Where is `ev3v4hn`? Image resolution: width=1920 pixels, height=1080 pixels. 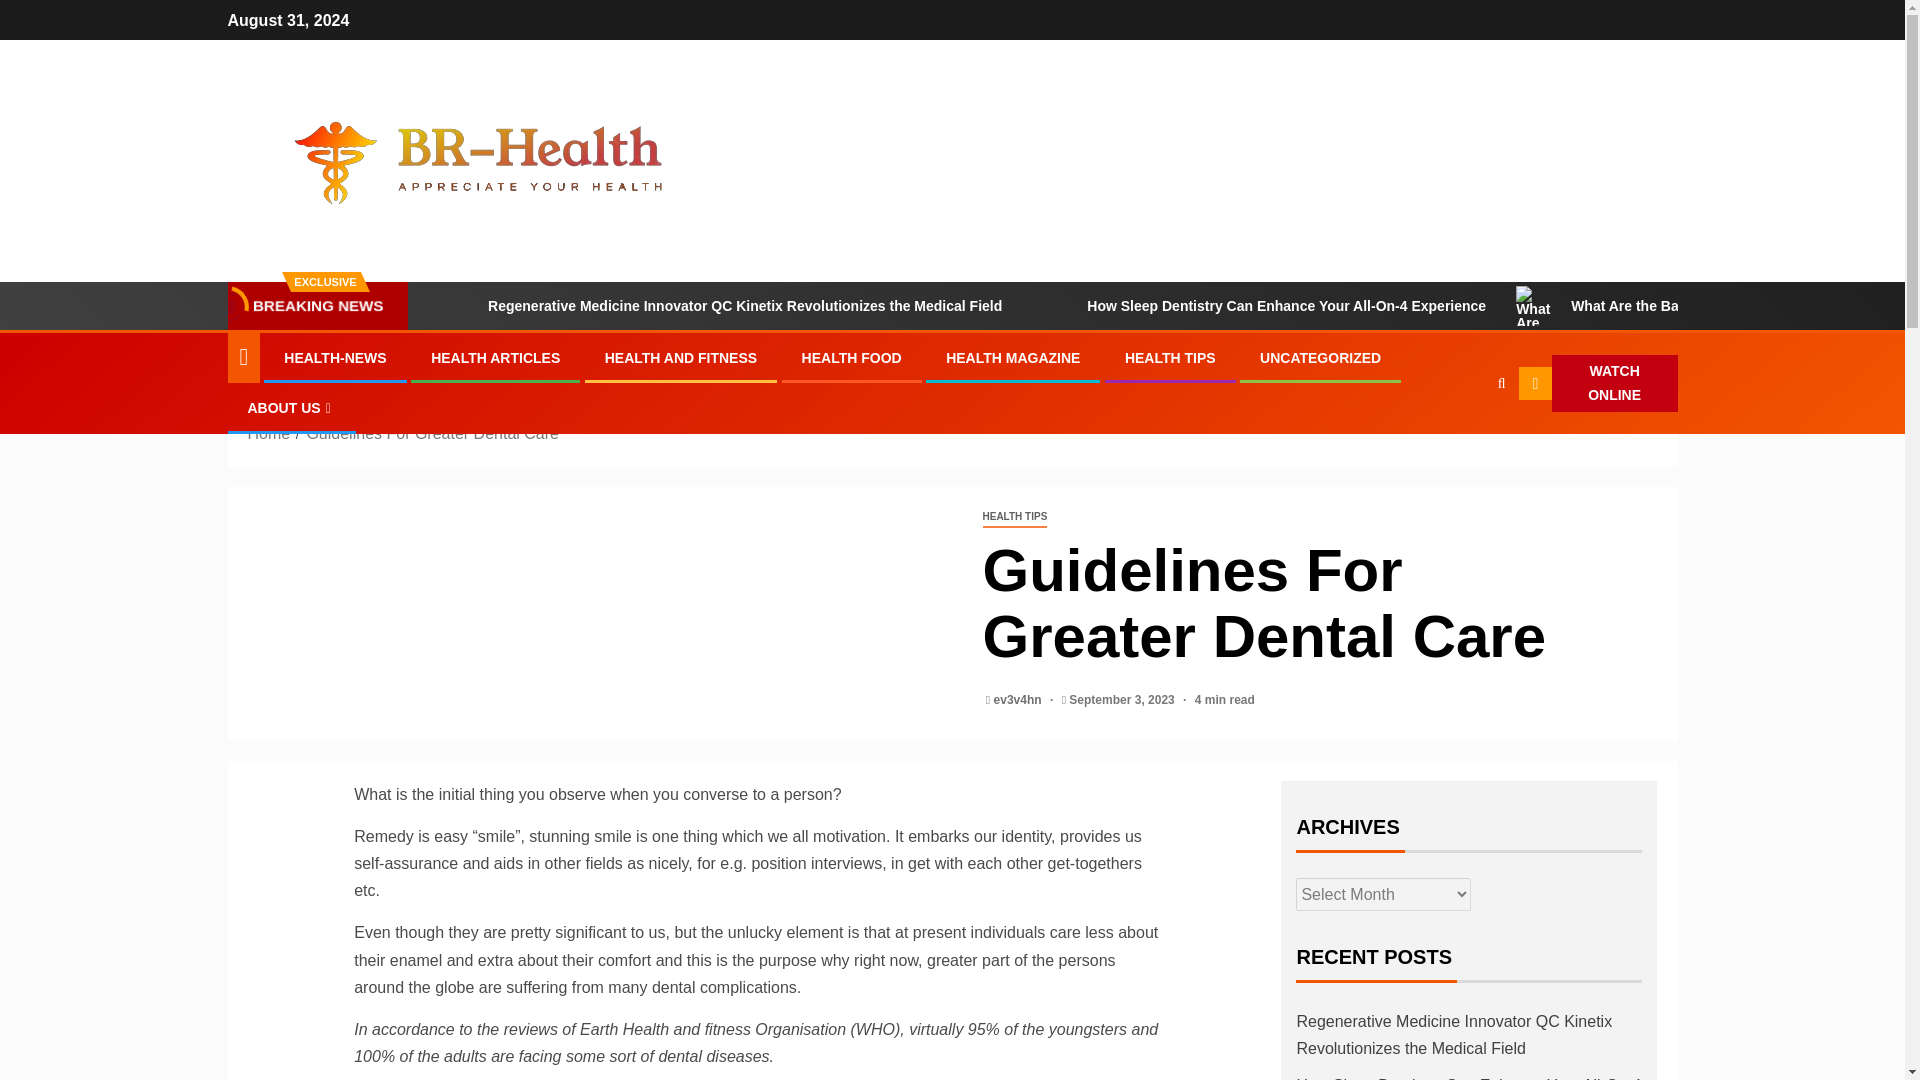 ev3v4hn is located at coordinates (1019, 700).